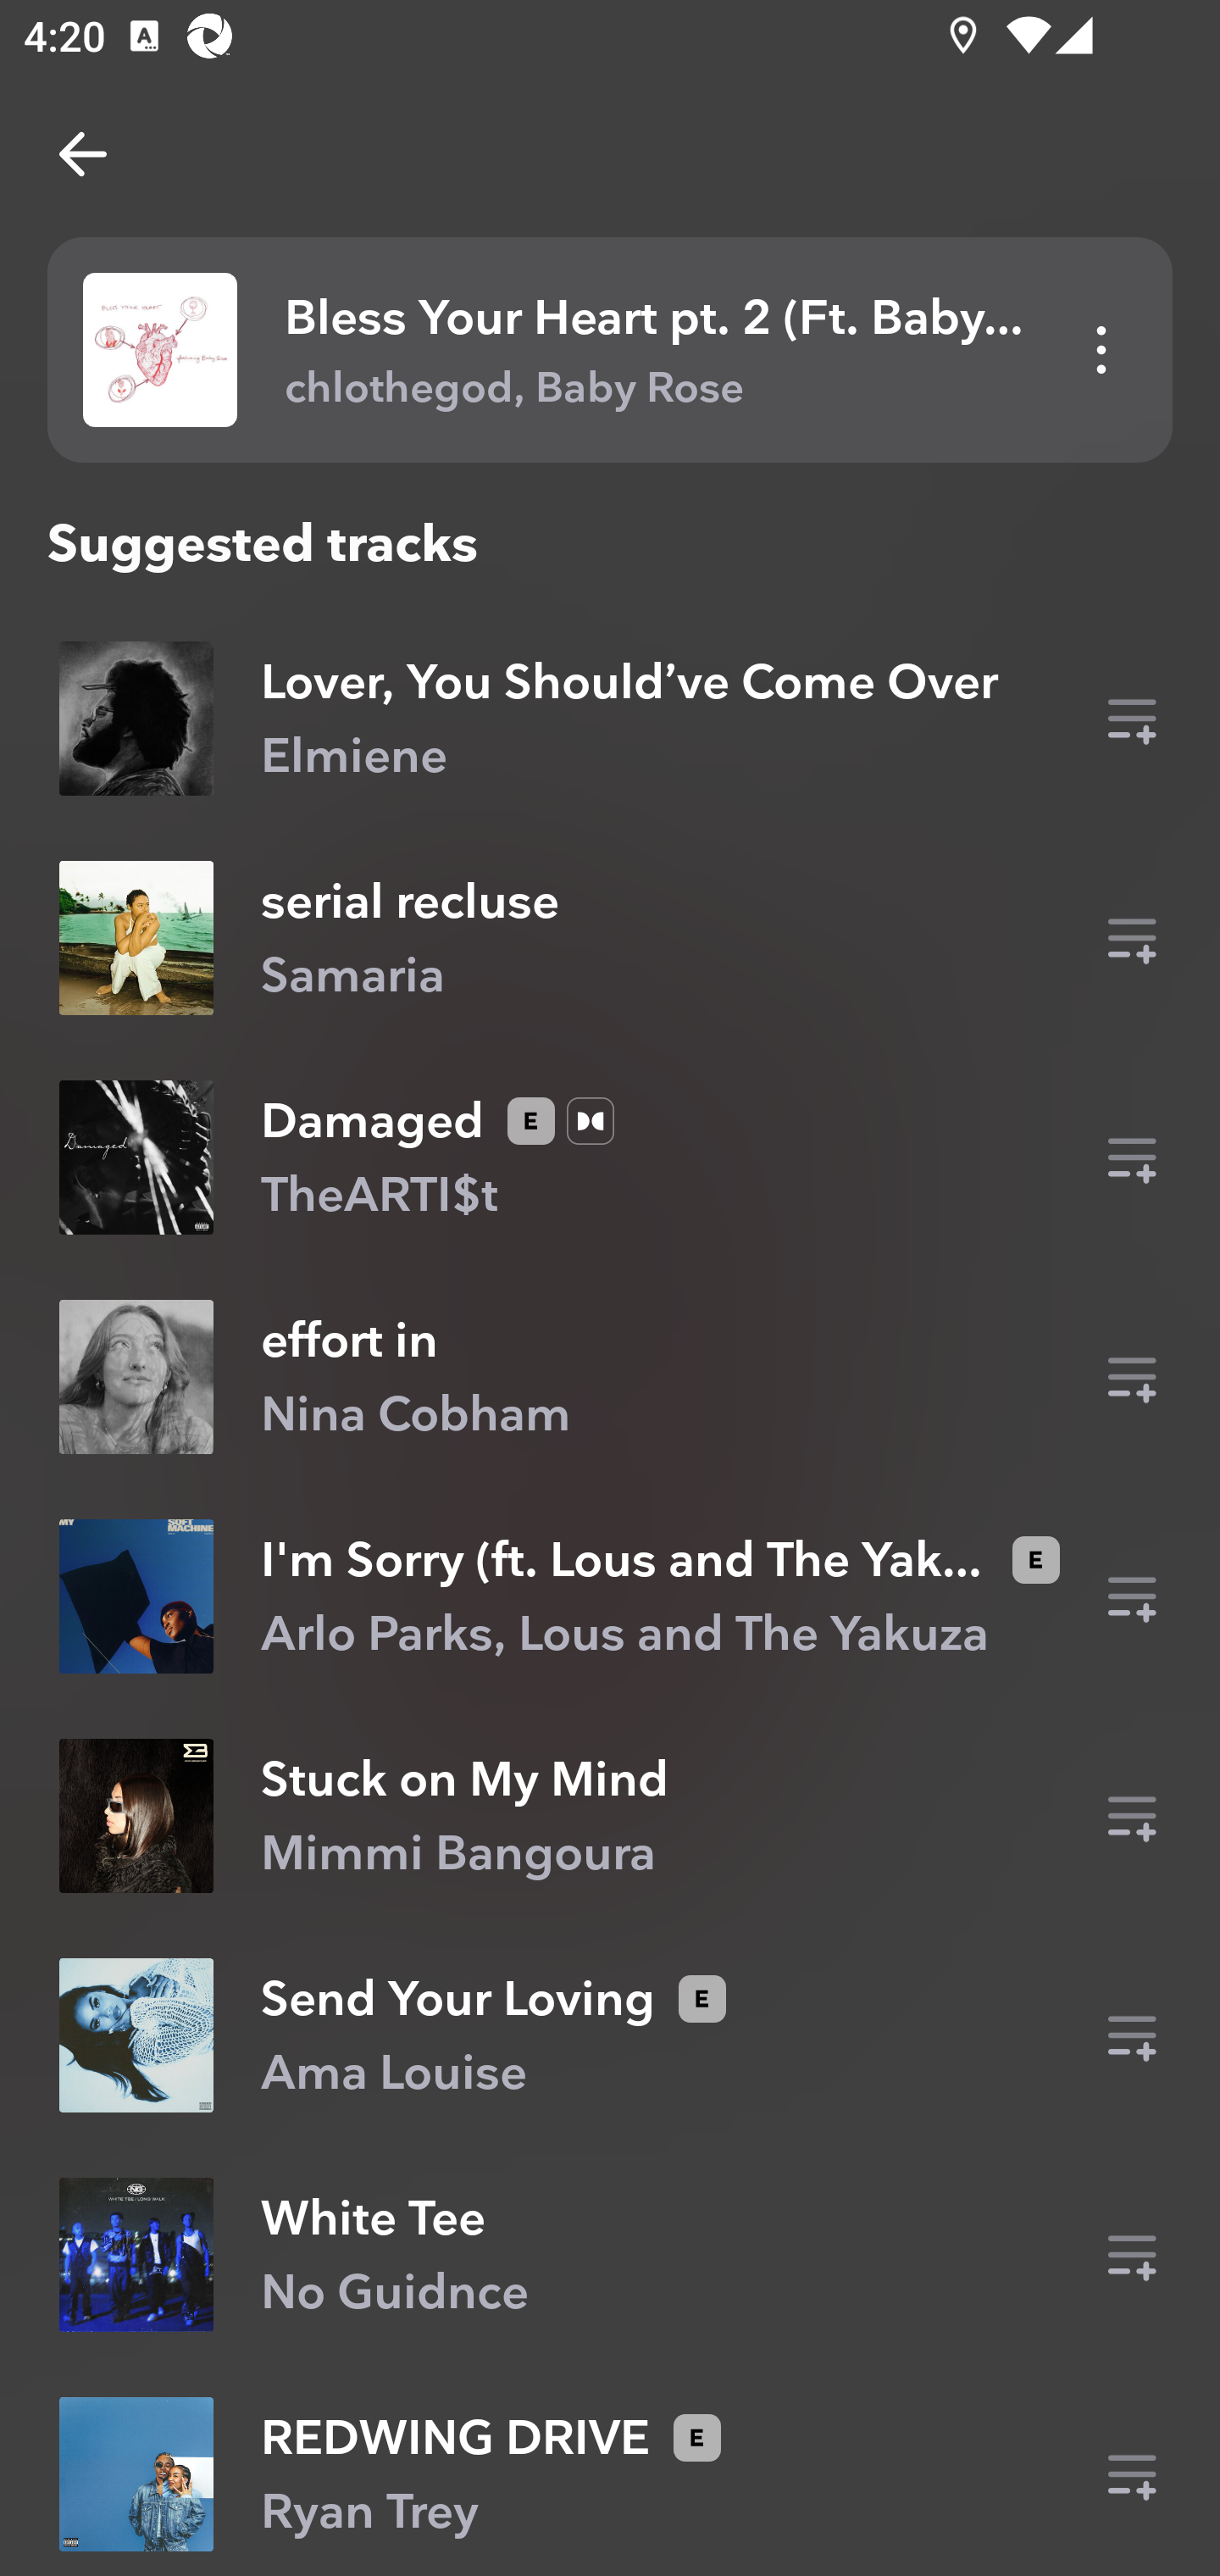 This screenshot has width=1220, height=2576. I want to click on REDWING DRIVE Ryan Trey, so click(610, 2473).